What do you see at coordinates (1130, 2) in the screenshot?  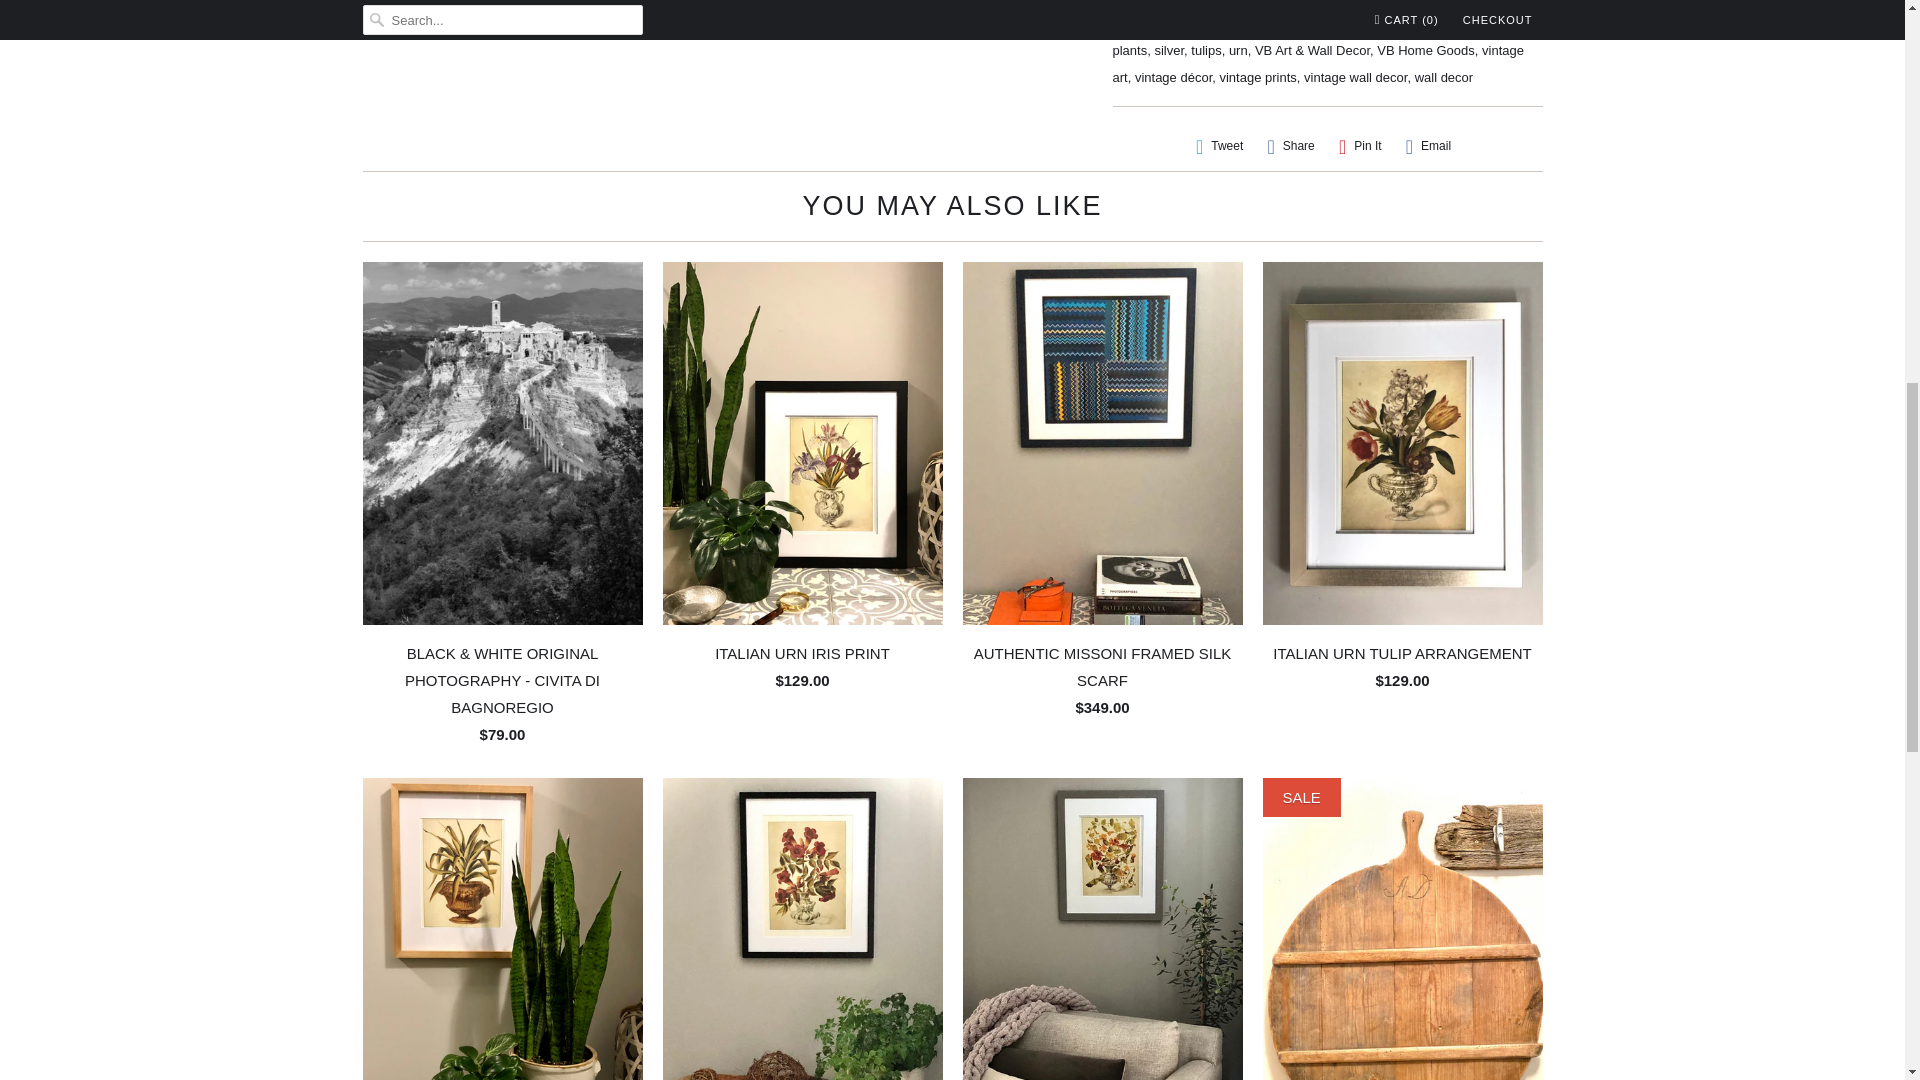 I see `Products tagged garnet` at bounding box center [1130, 2].